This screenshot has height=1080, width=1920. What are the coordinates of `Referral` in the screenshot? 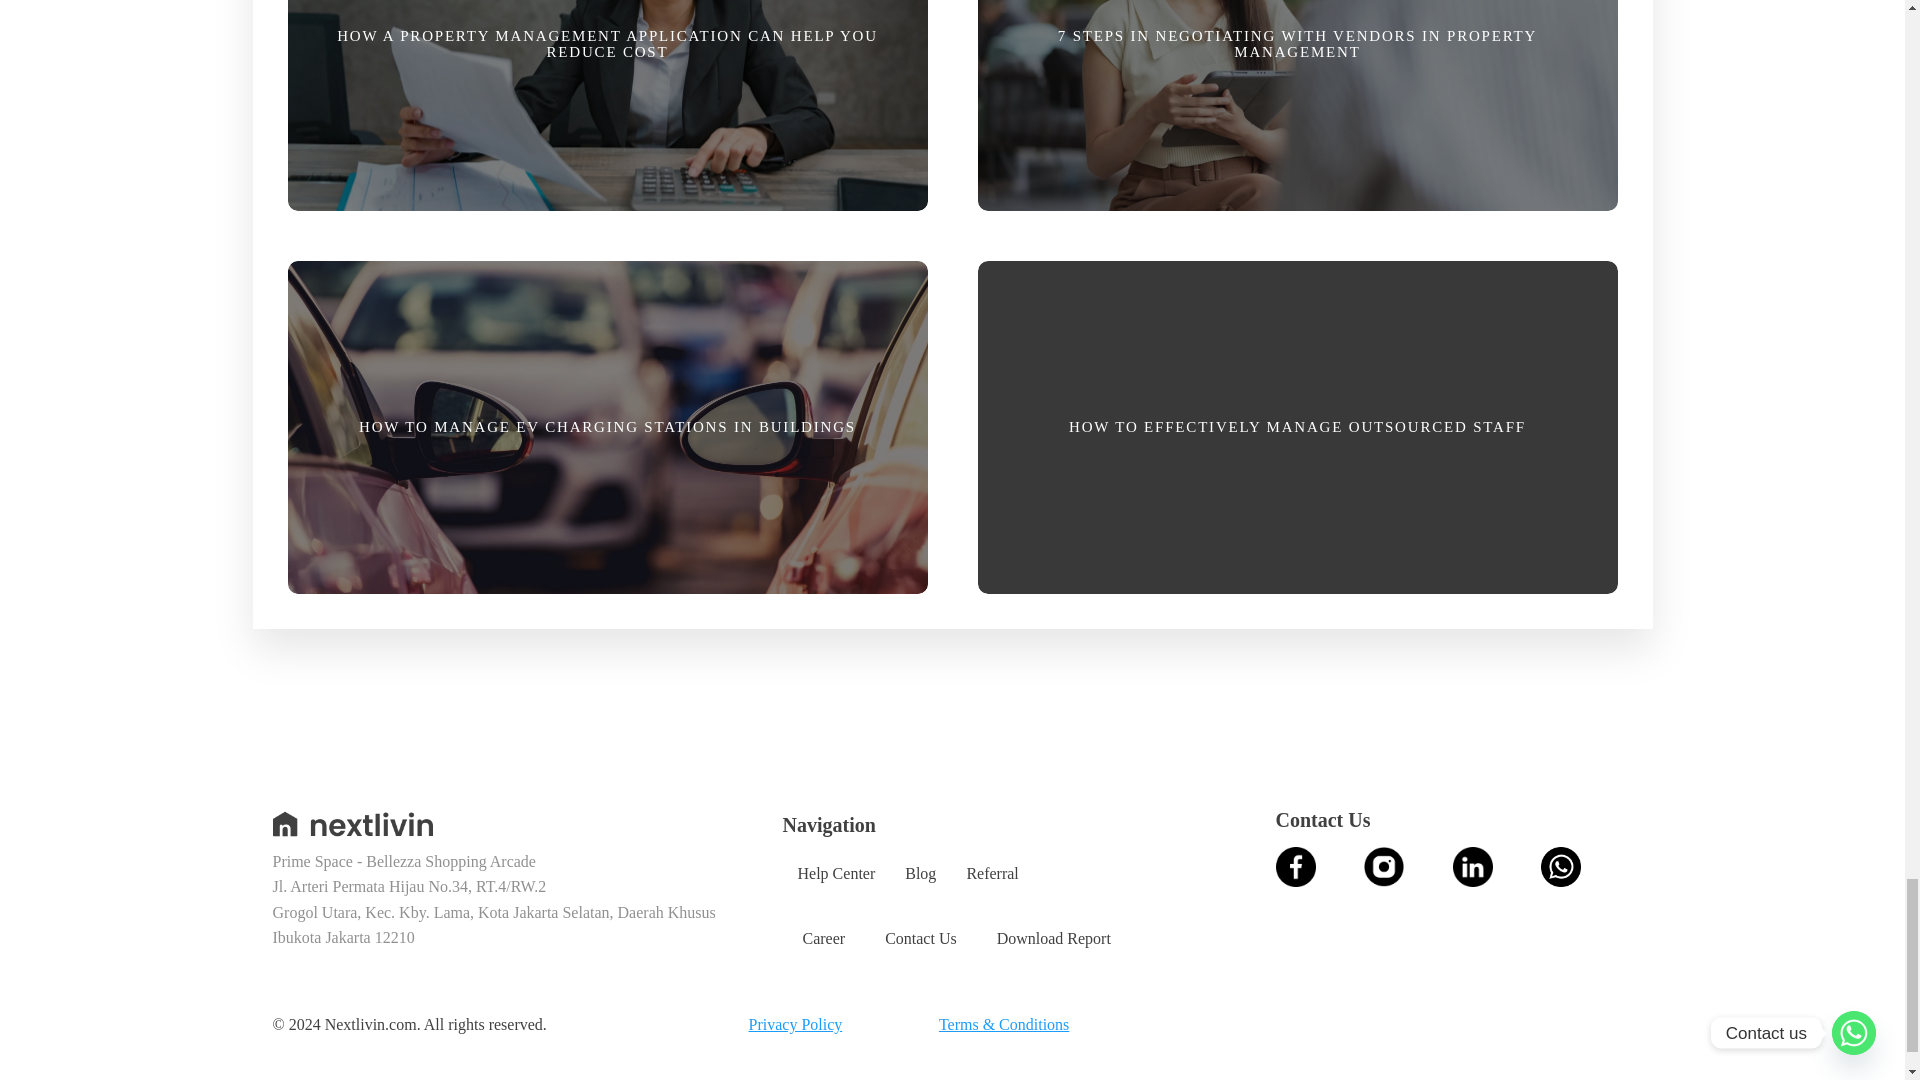 It's located at (991, 874).